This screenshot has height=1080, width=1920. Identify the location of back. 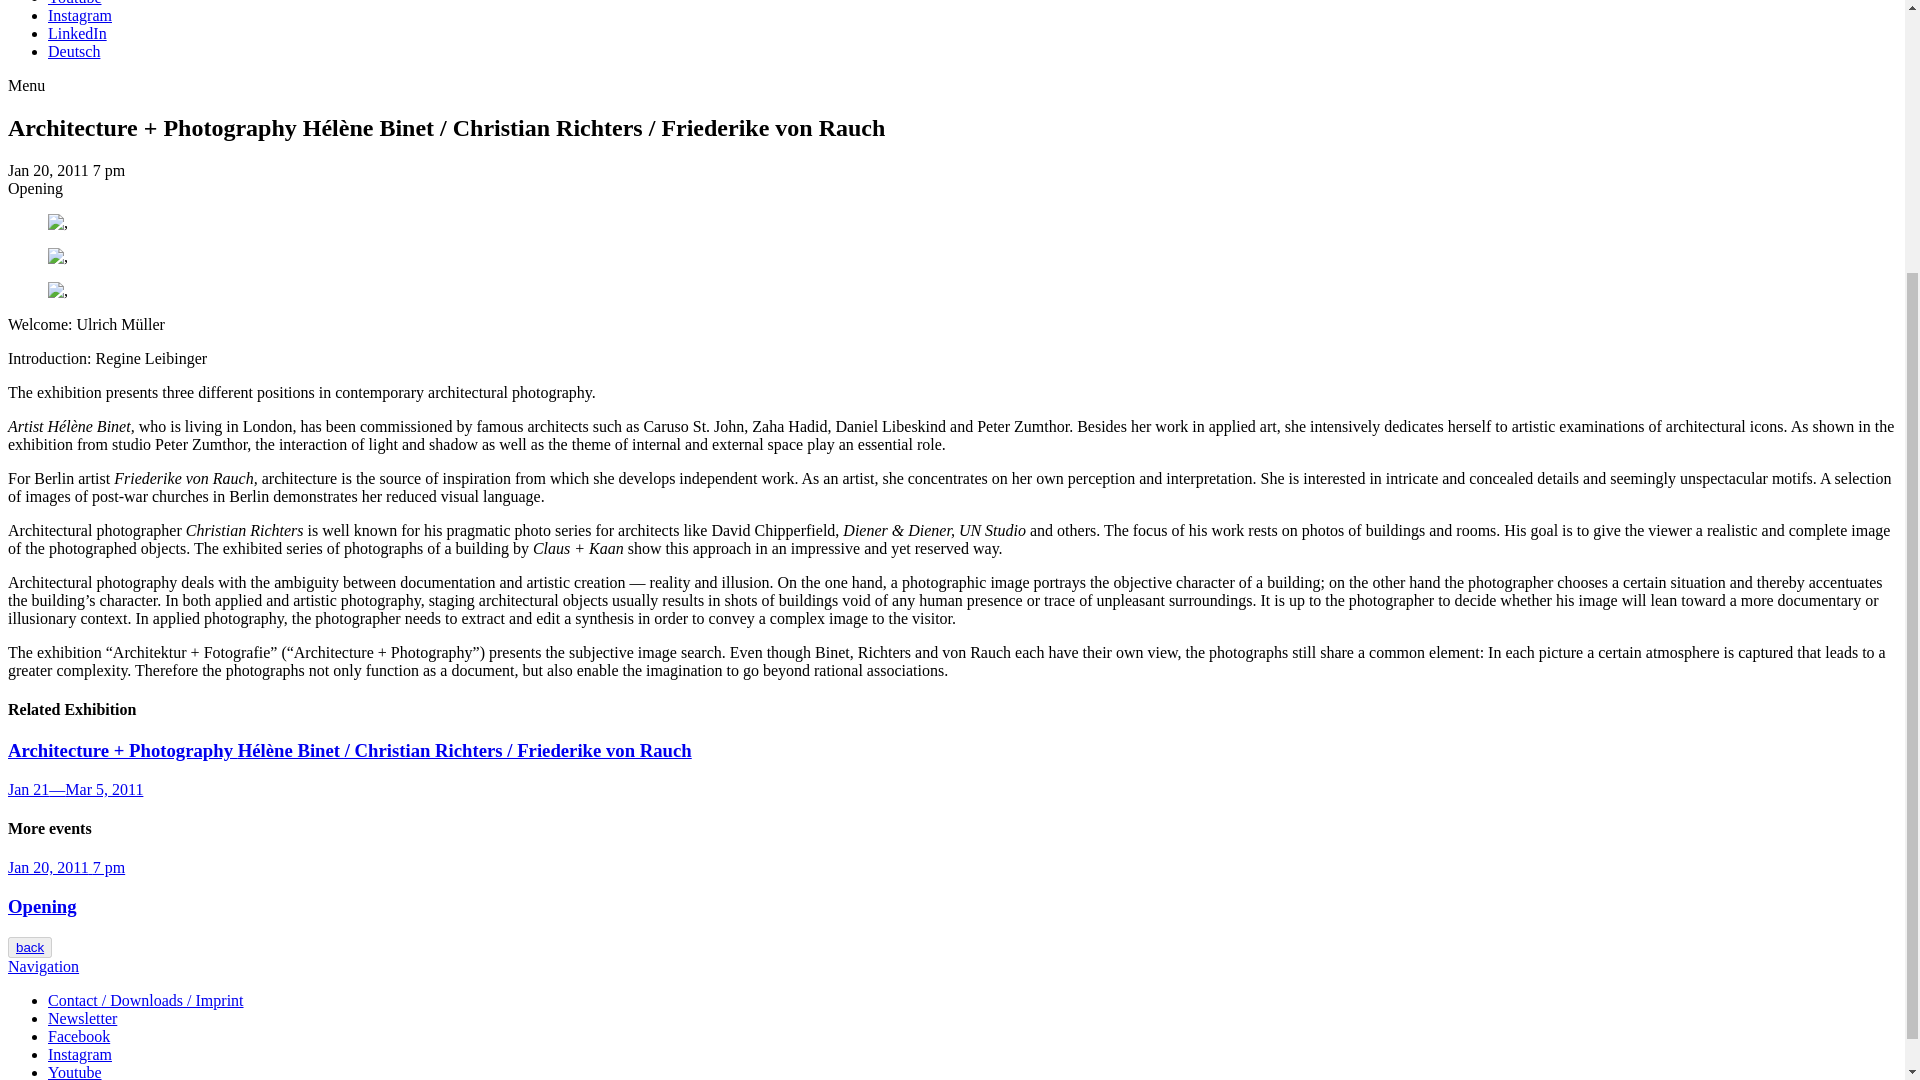
(29, 947).